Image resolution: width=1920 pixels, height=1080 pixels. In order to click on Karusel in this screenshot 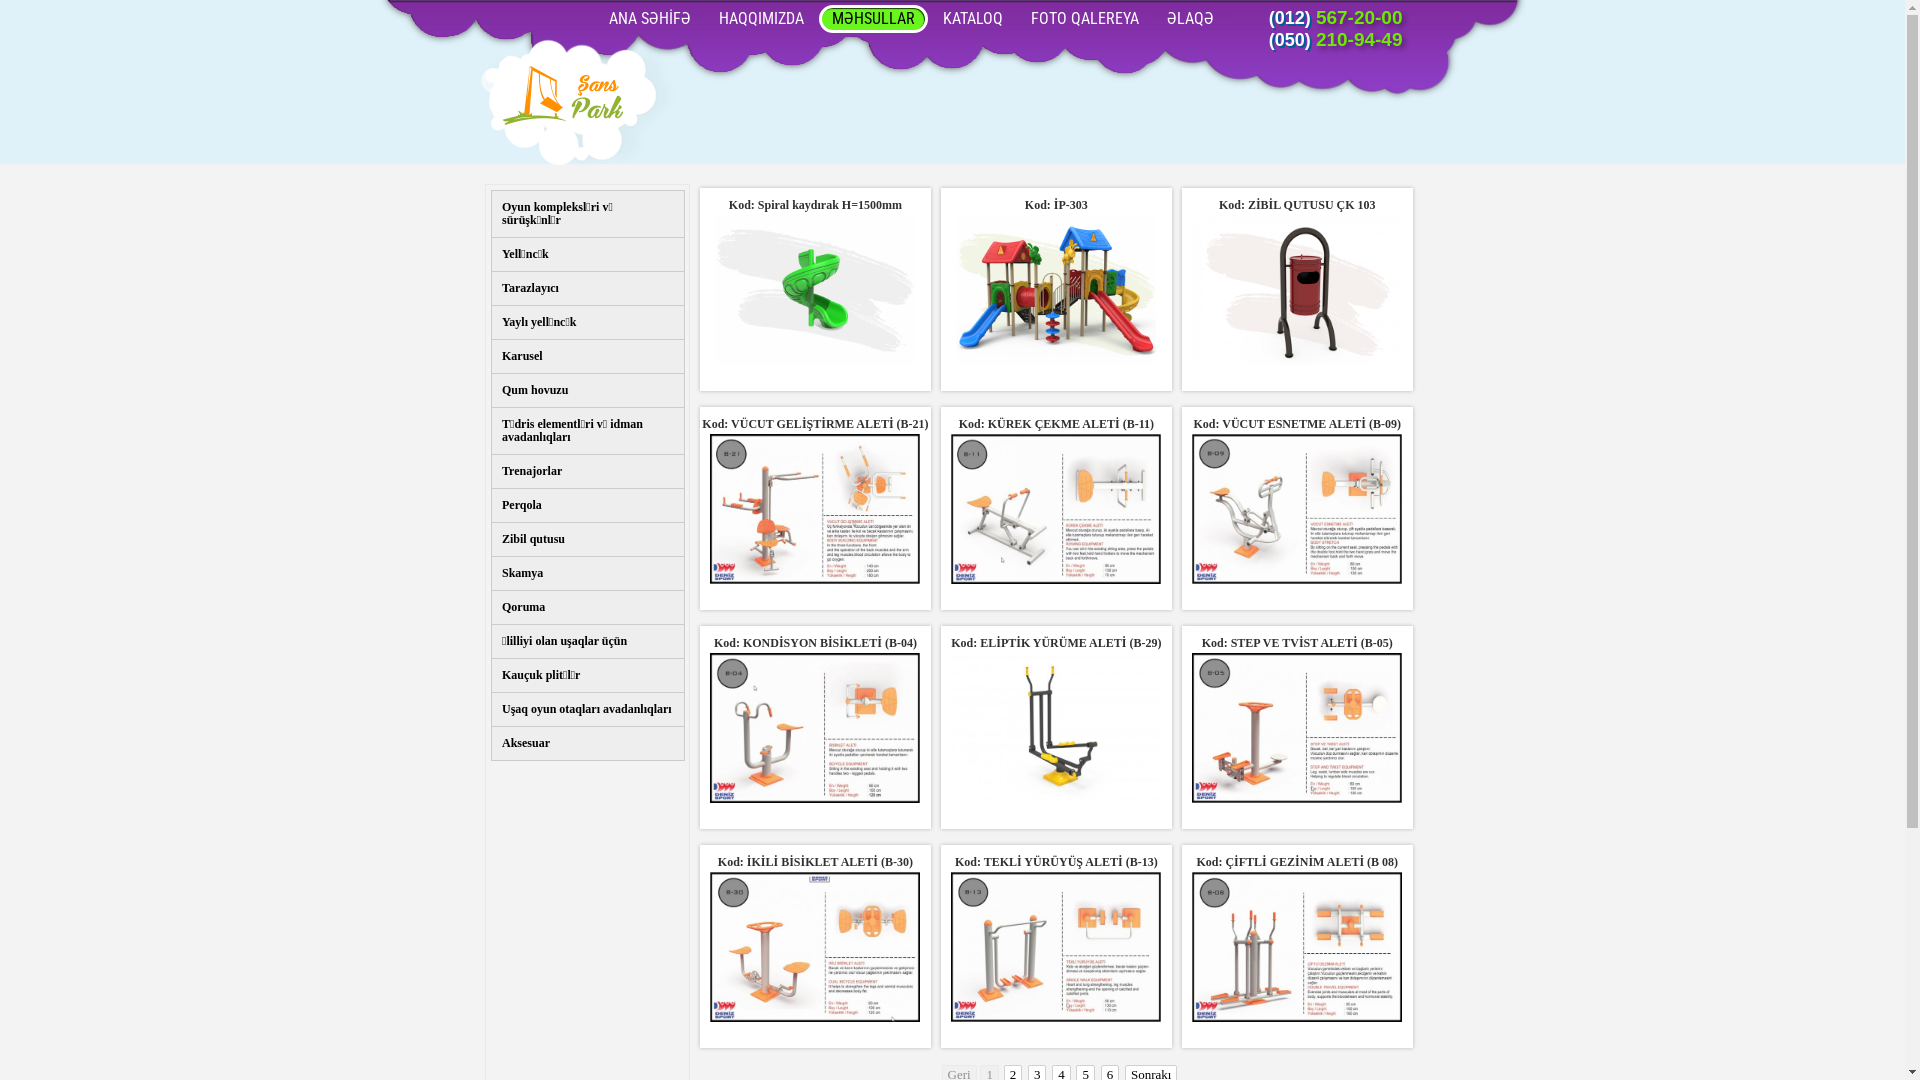, I will do `click(588, 356)`.